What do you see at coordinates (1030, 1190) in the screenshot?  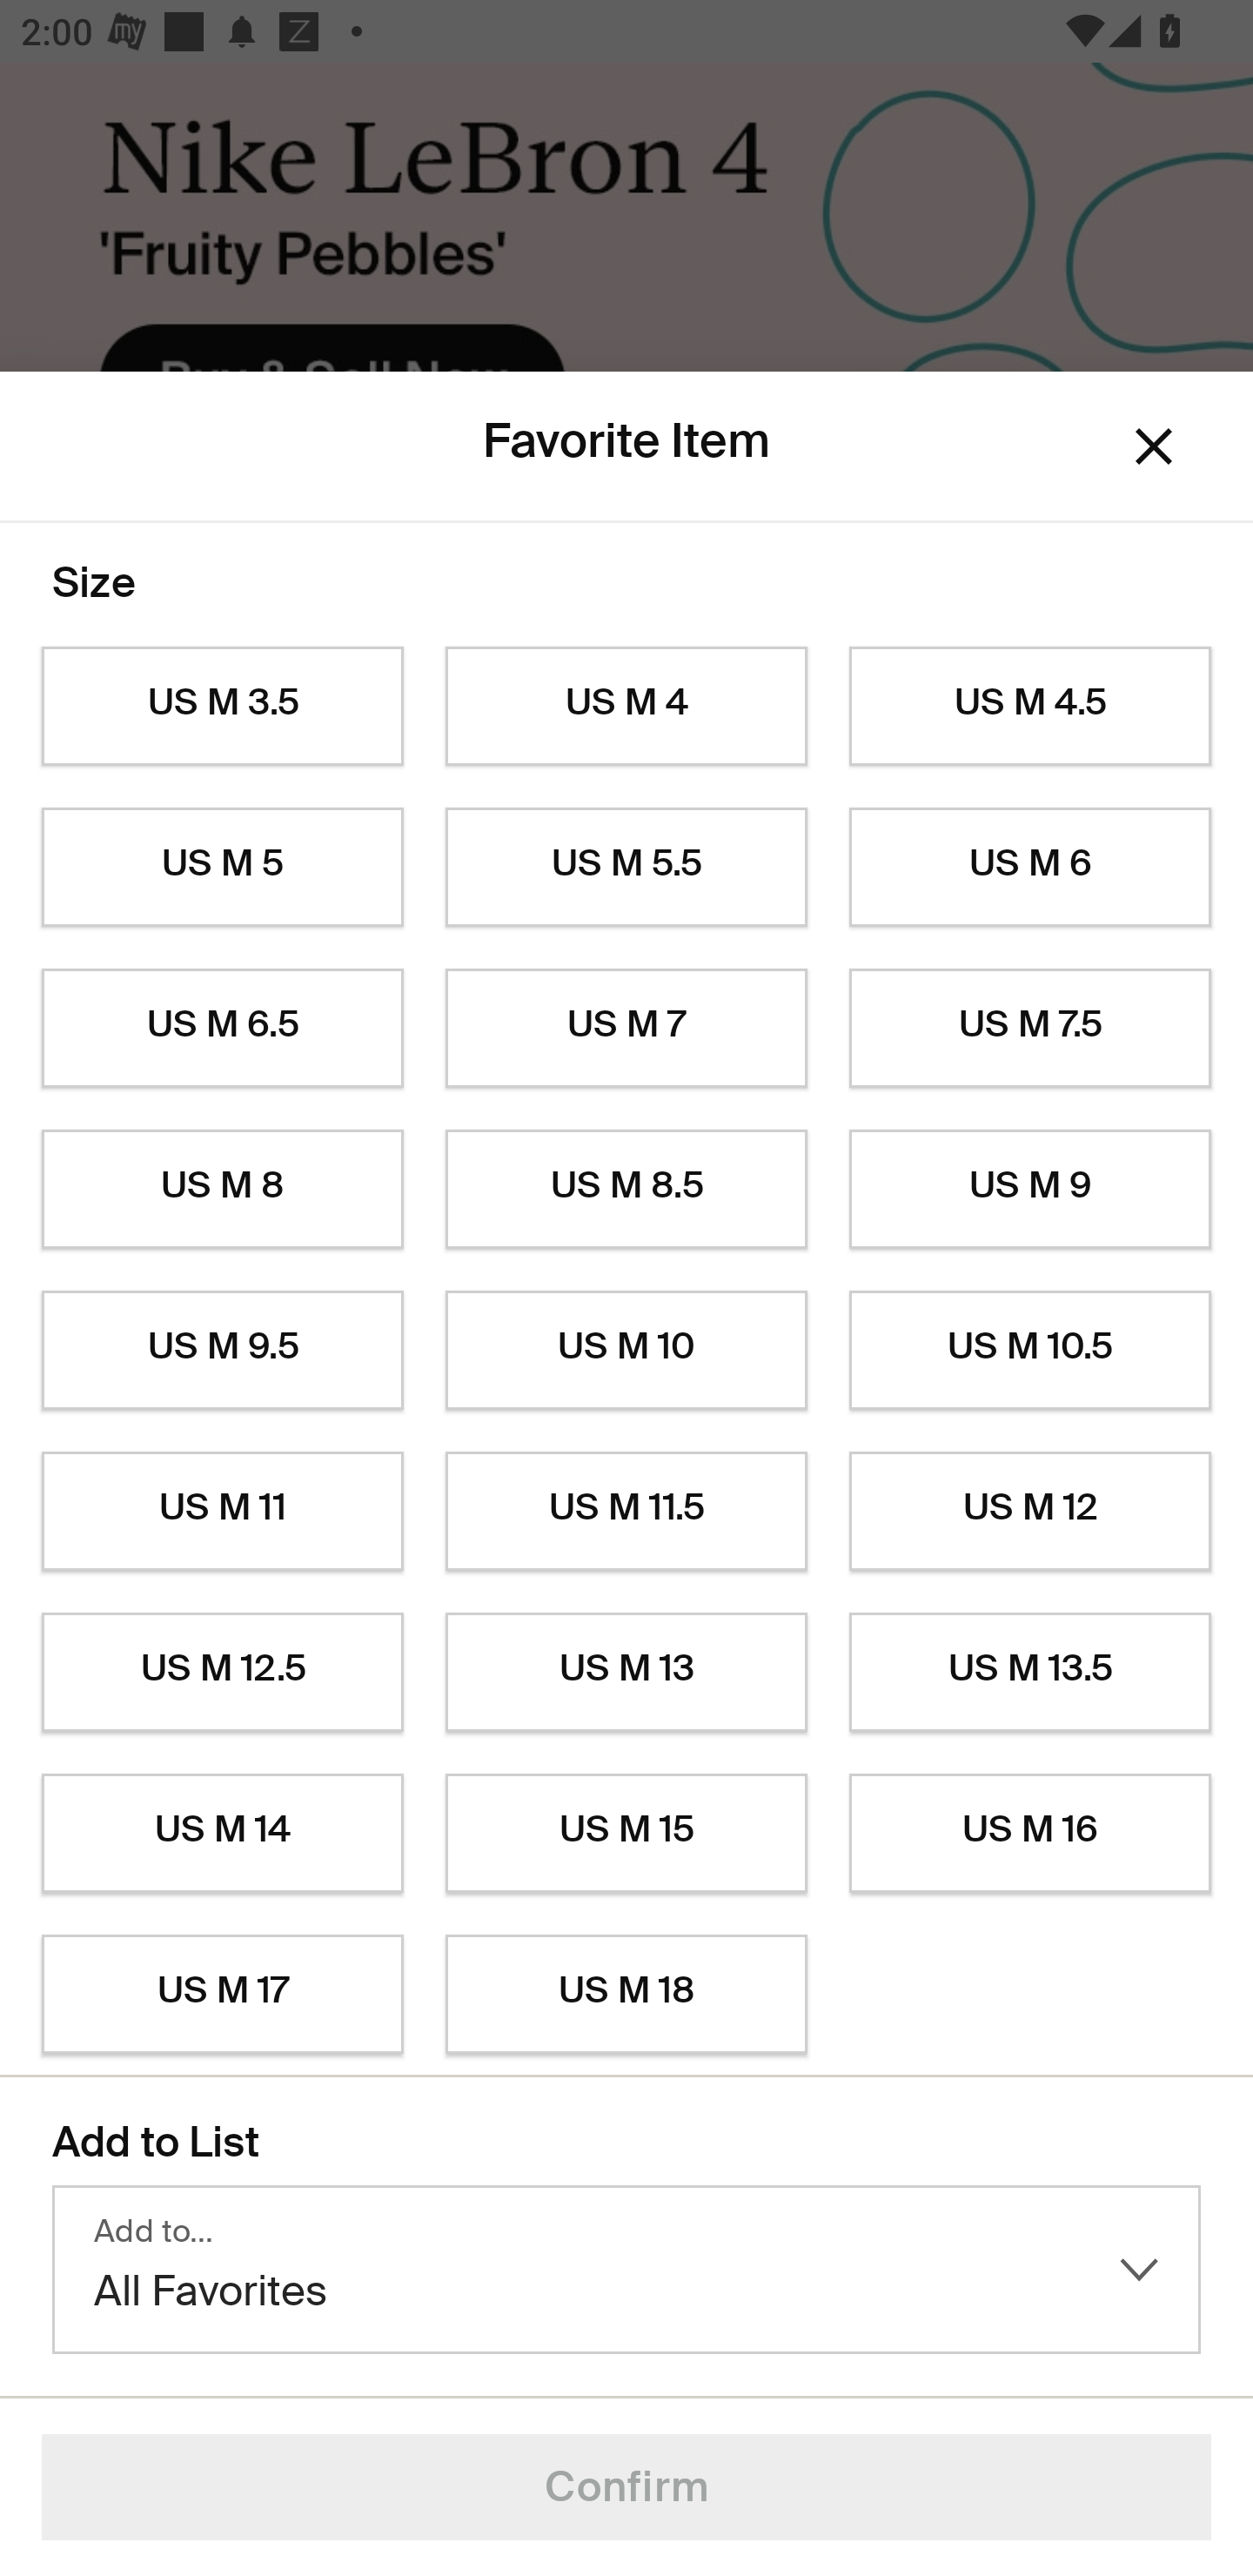 I see `US M 9` at bounding box center [1030, 1190].